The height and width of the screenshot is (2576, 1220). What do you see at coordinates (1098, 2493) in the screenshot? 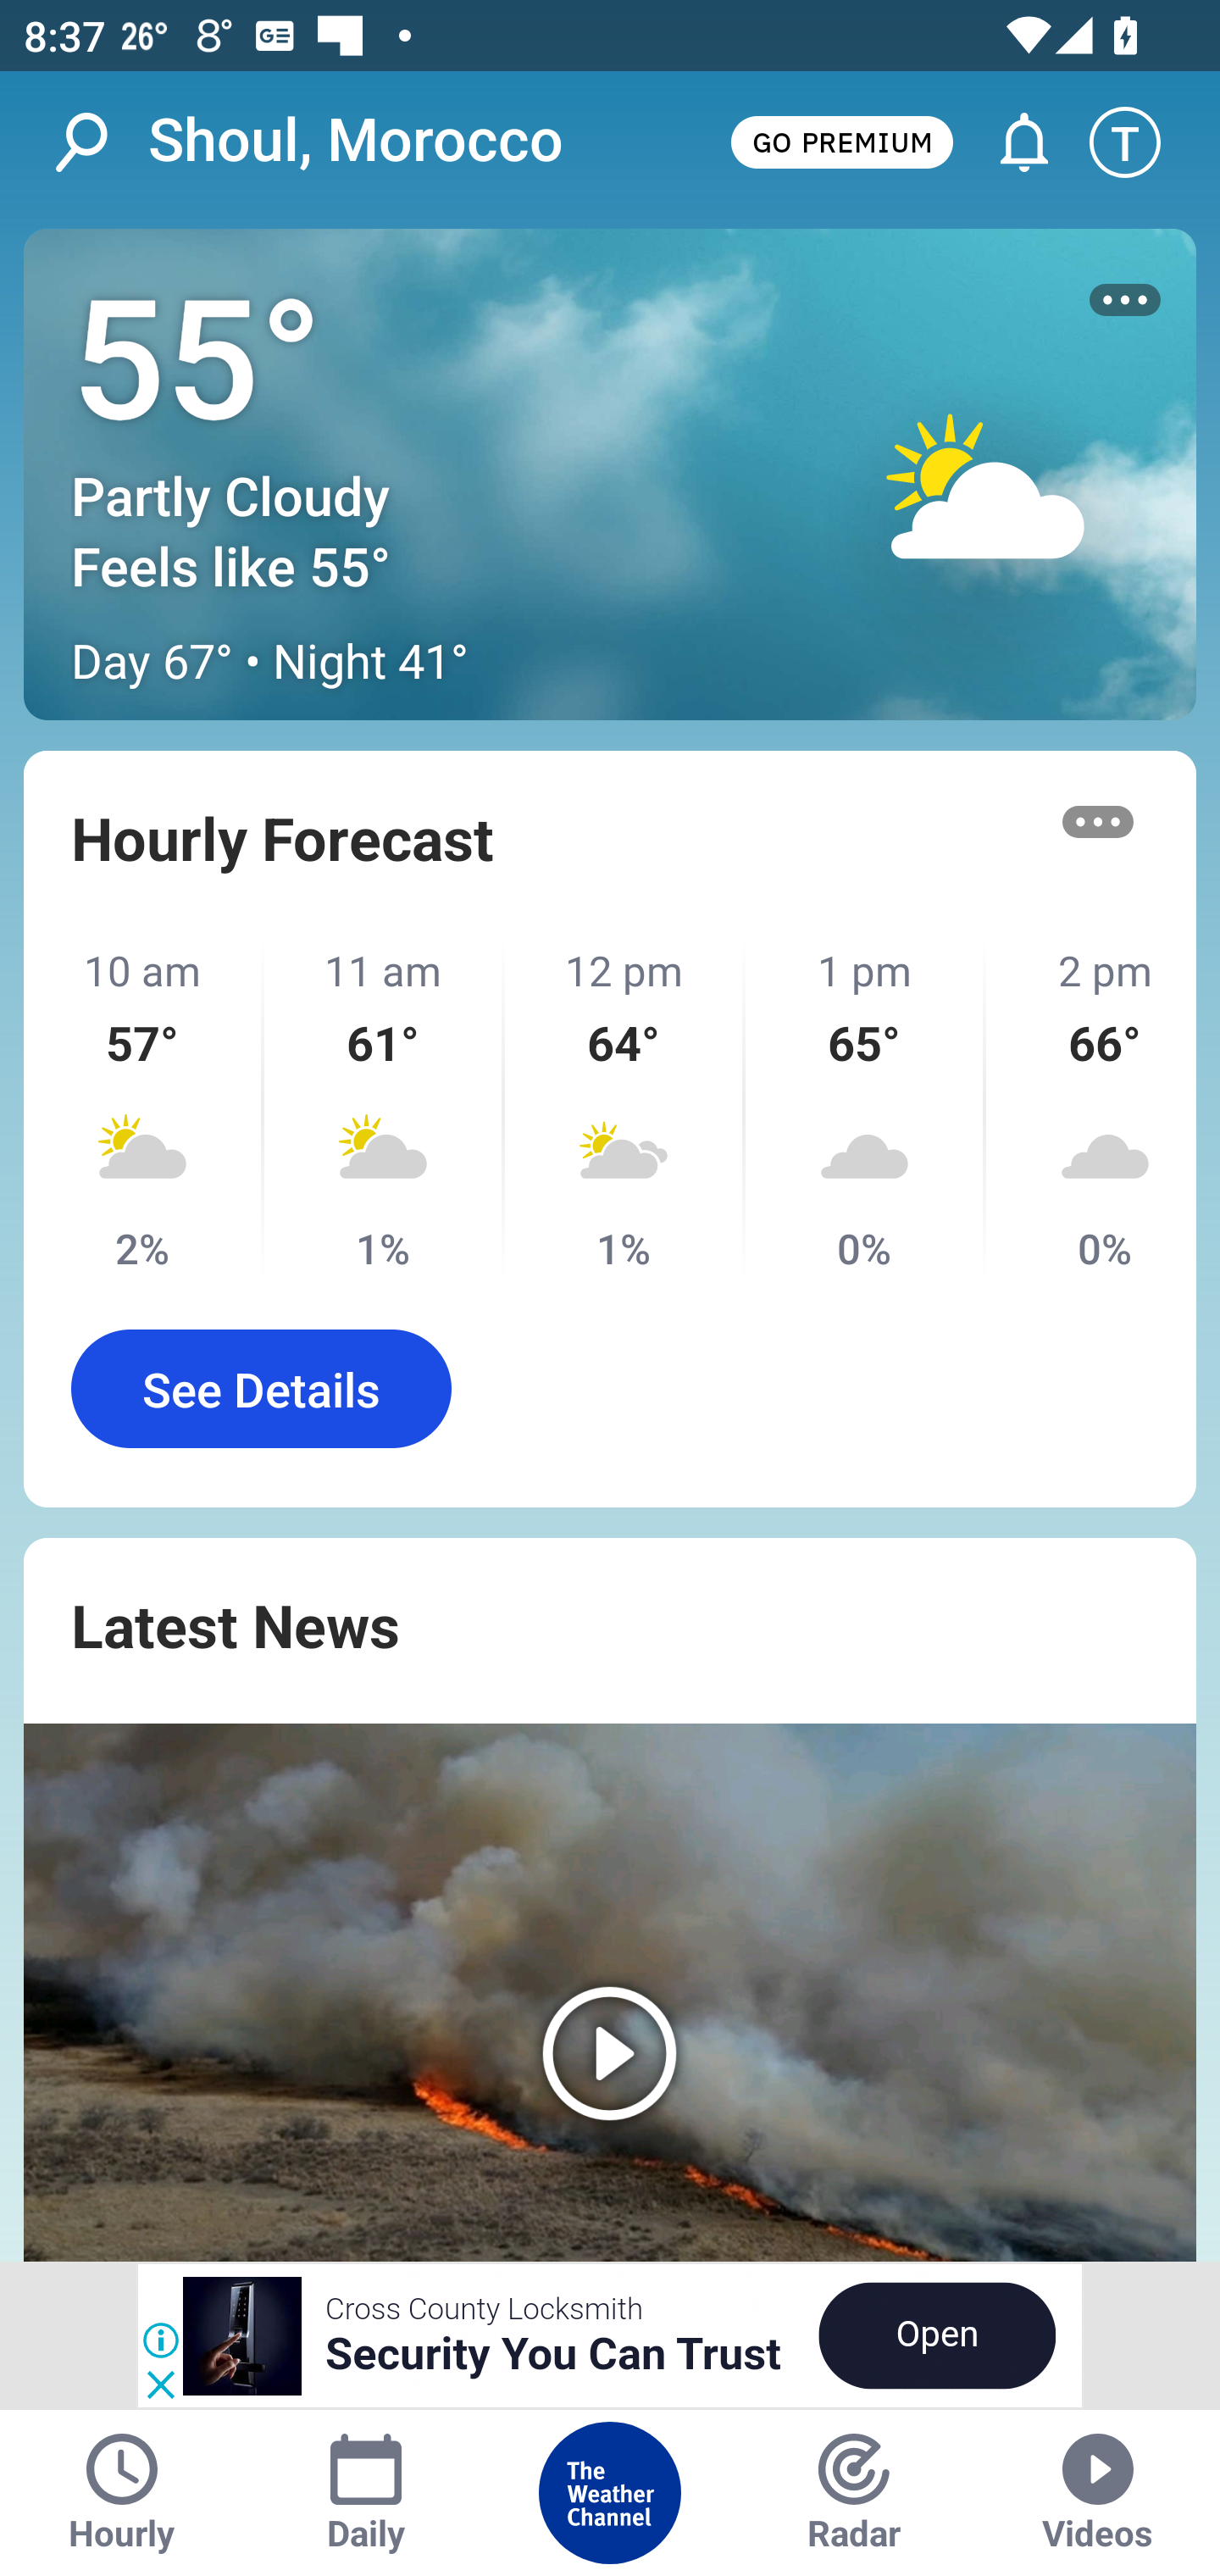
I see `Videos Tab Videos` at bounding box center [1098, 2493].